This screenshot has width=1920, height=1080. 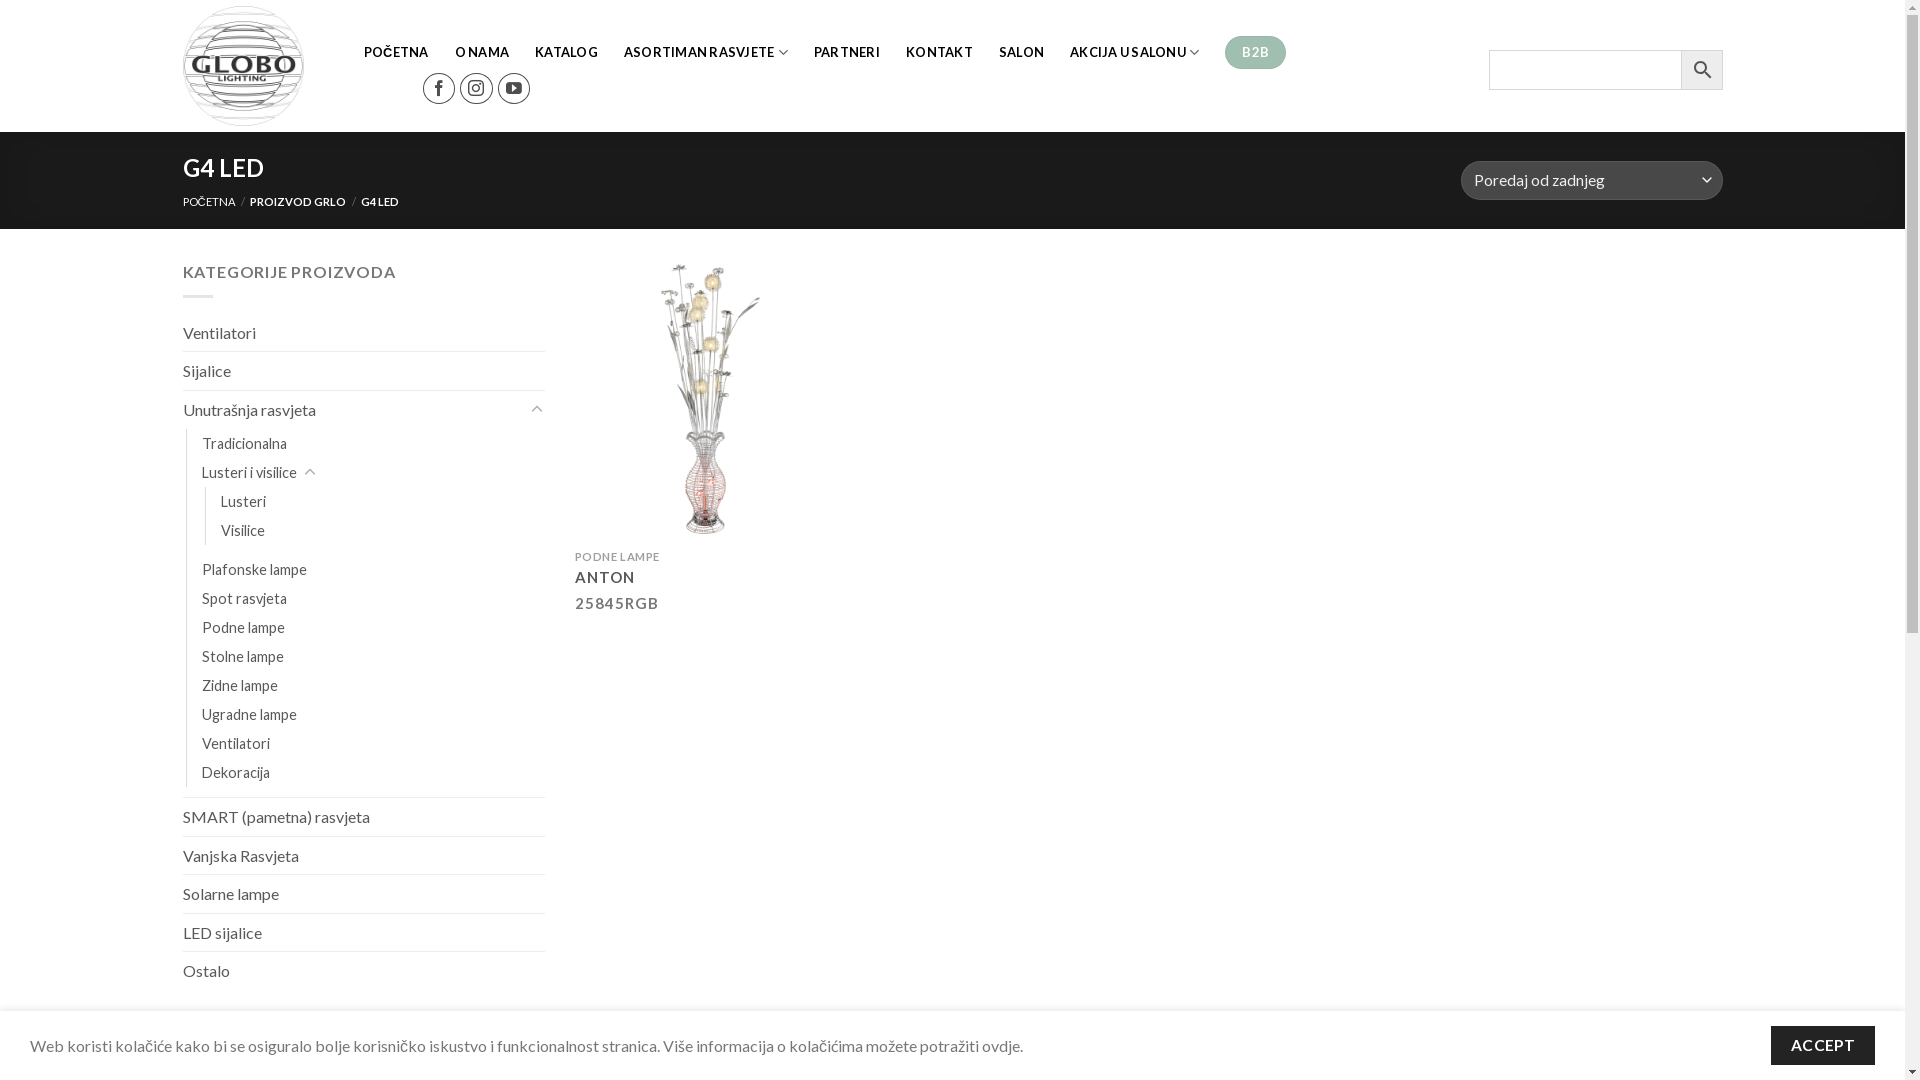 I want to click on Plafonske lampe, so click(x=254, y=570).